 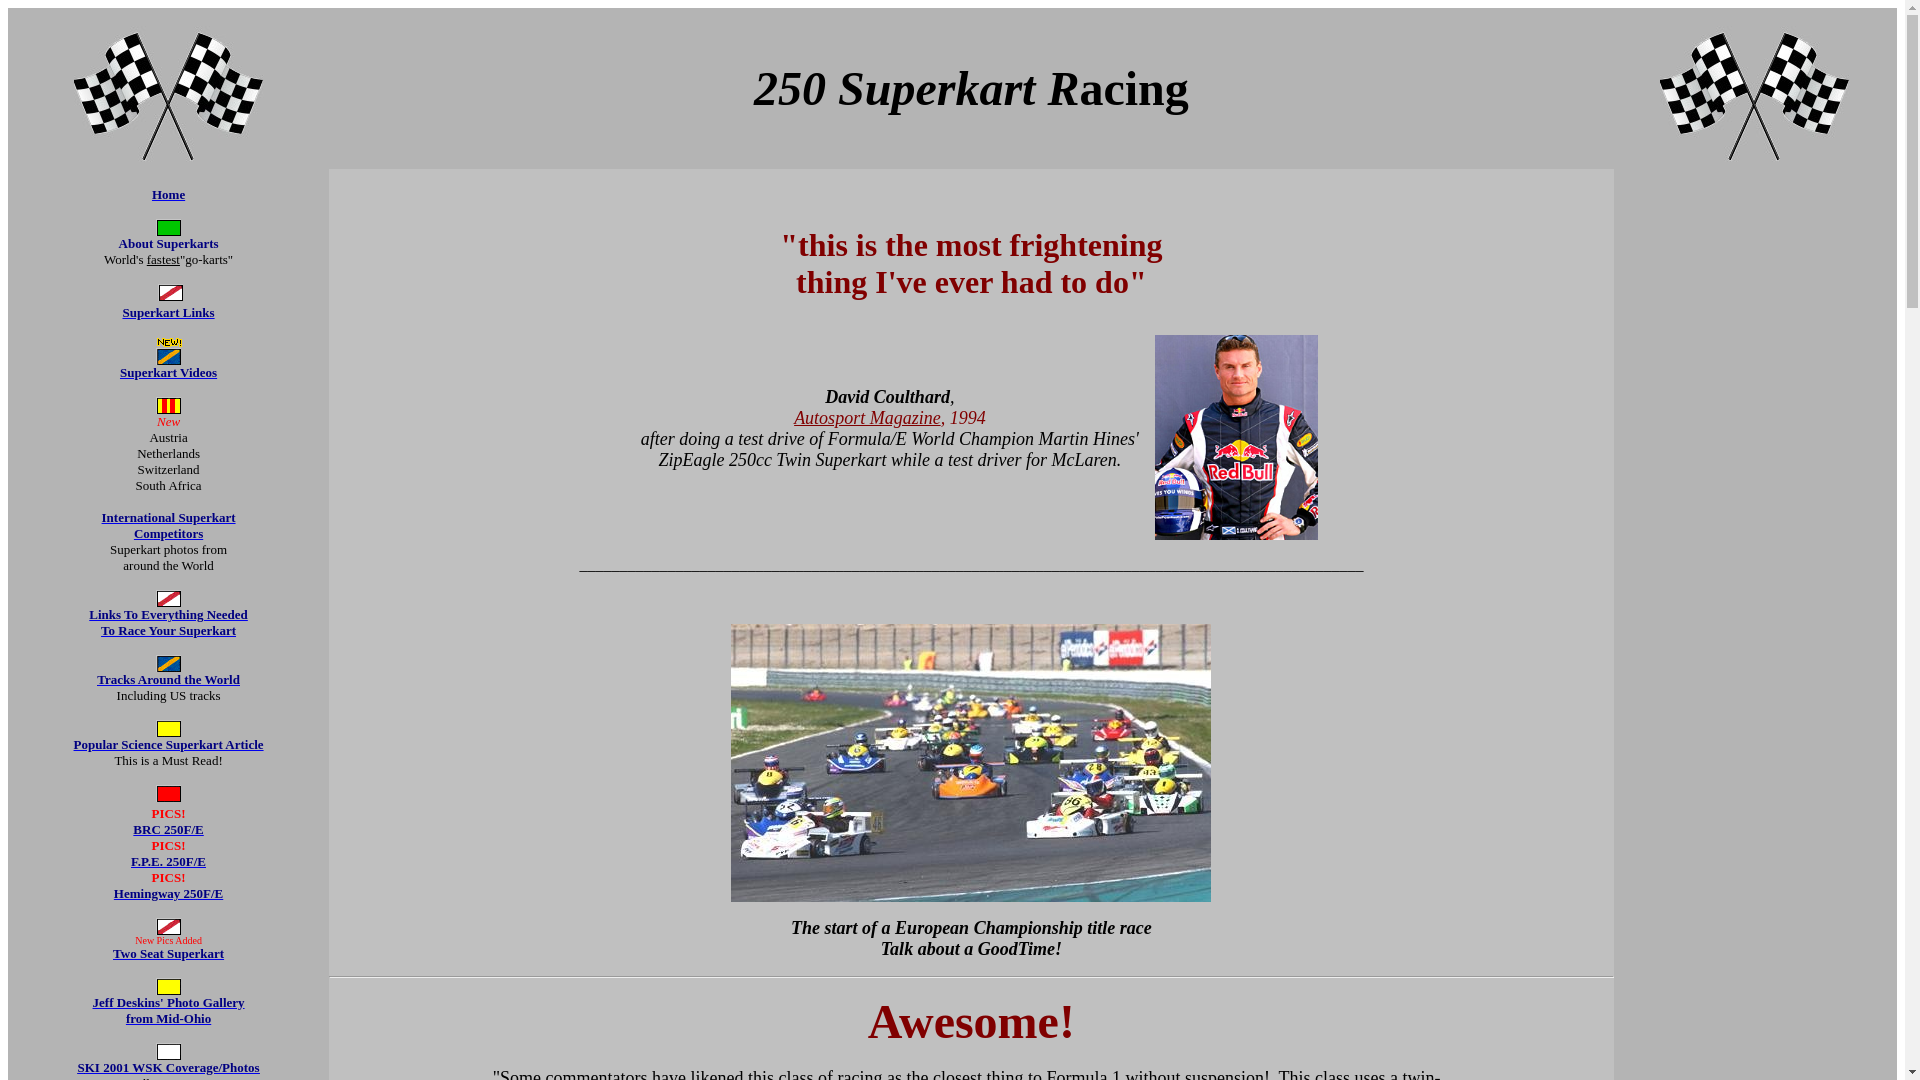 What do you see at coordinates (168, 894) in the screenshot?
I see `Hemingway 250F/E` at bounding box center [168, 894].